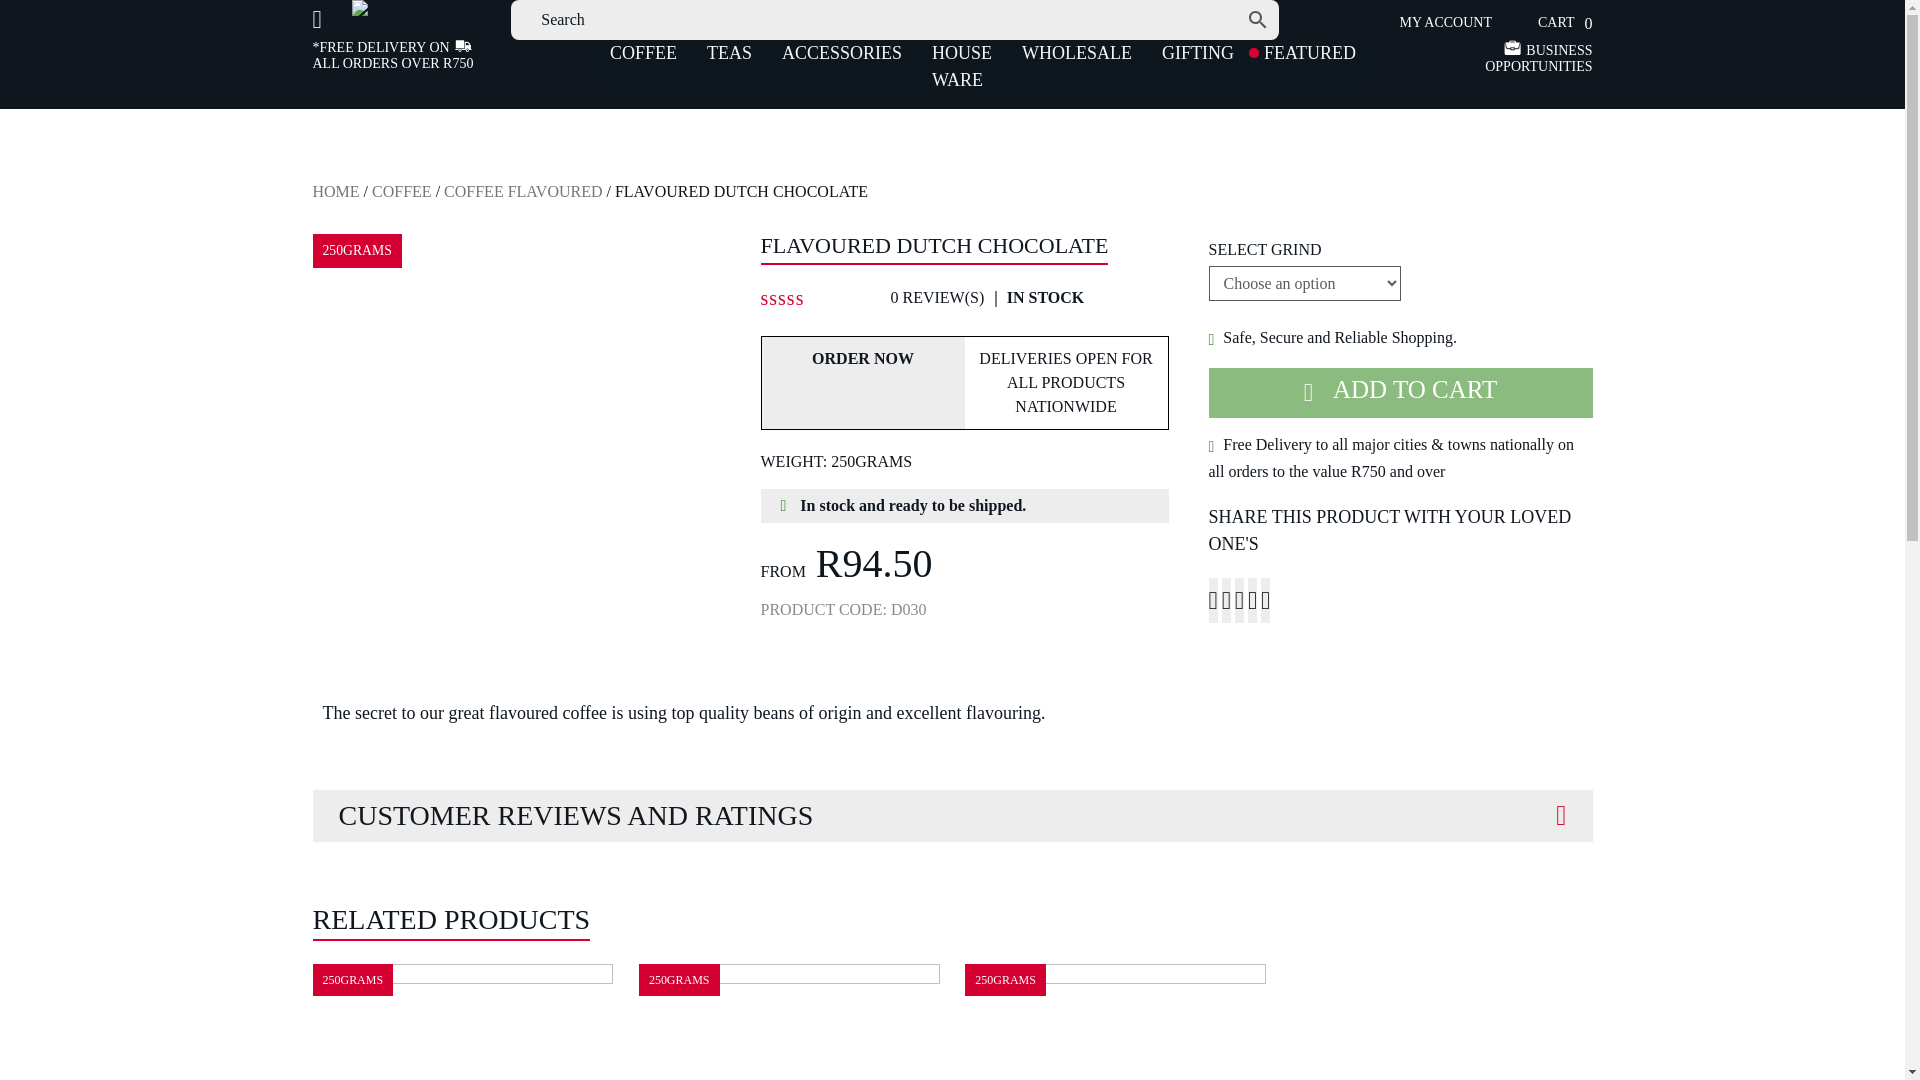 The image size is (1920, 1080). Describe the element at coordinates (1076, 52) in the screenshot. I see `WHOLESALE` at that location.